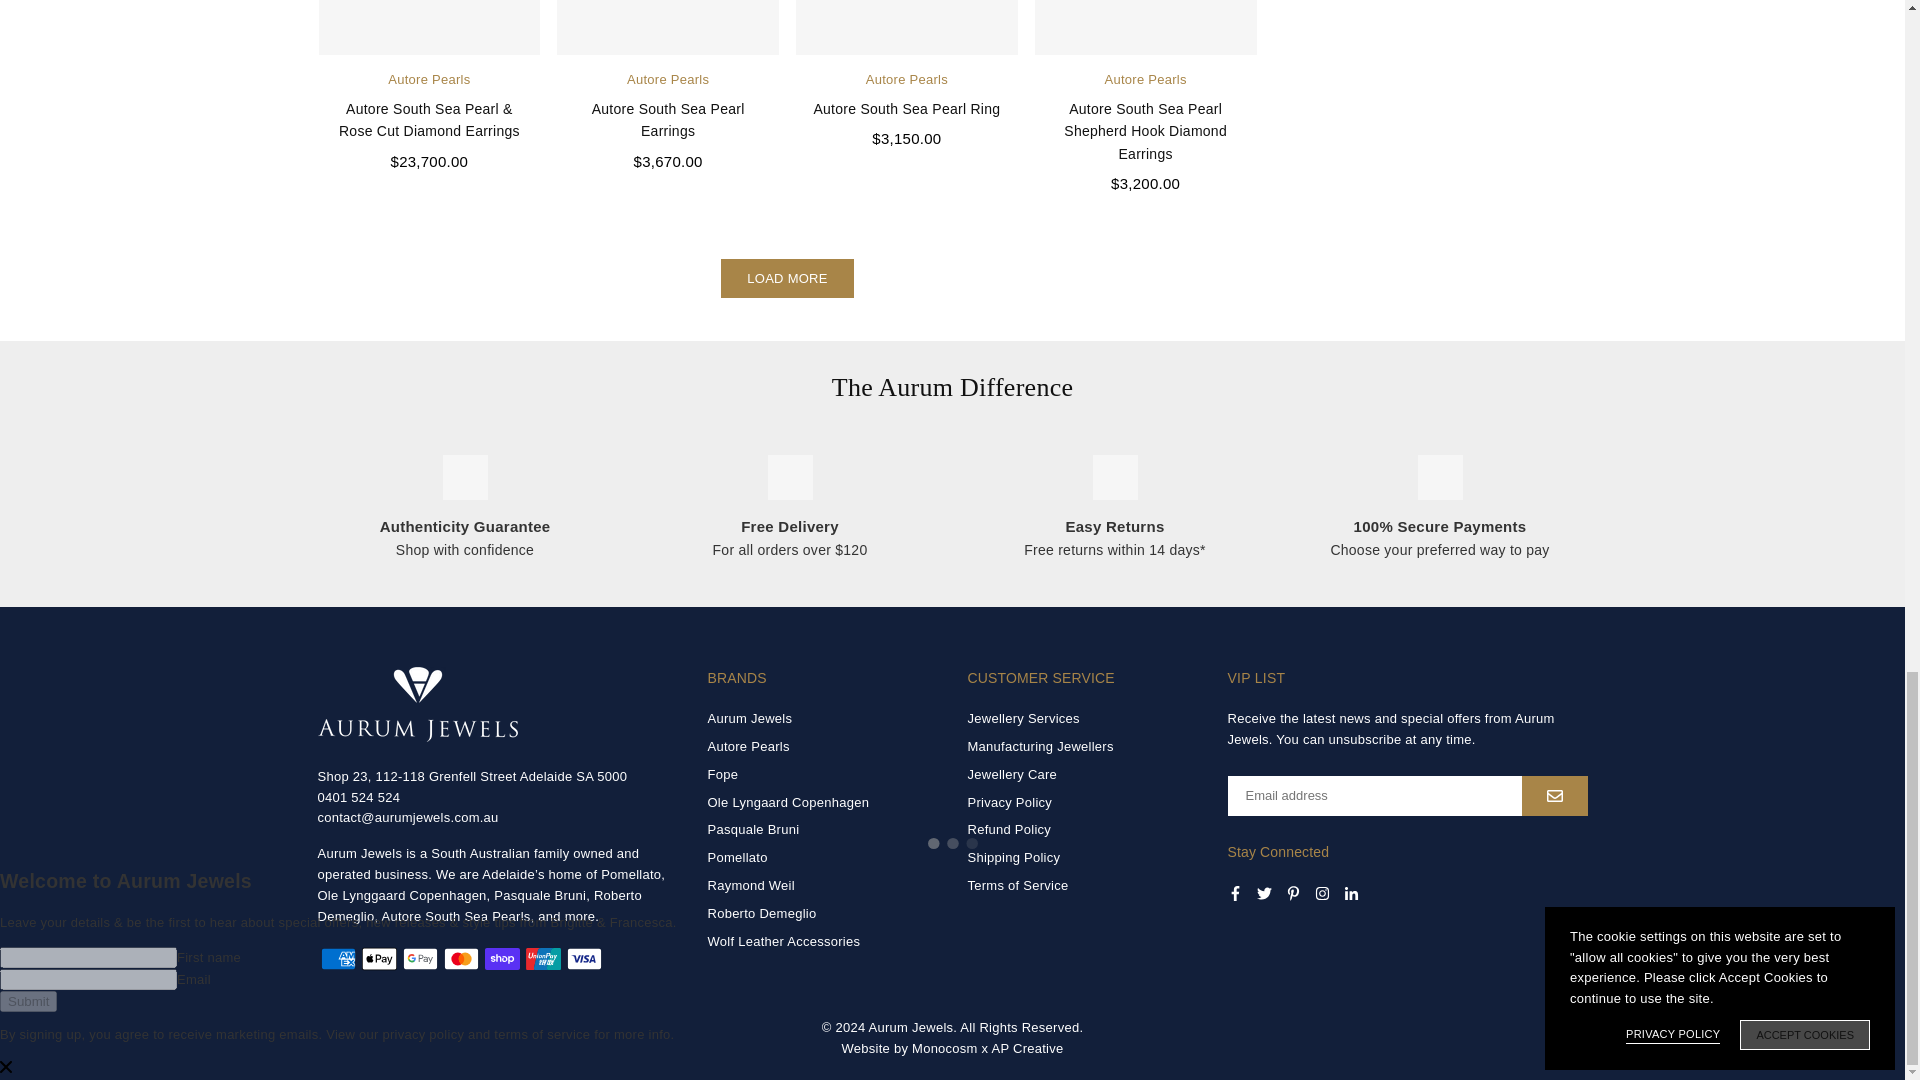  What do you see at coordinates (338, 958) in the screenshot?
I see `American Express` at bounding box center [338, 958].